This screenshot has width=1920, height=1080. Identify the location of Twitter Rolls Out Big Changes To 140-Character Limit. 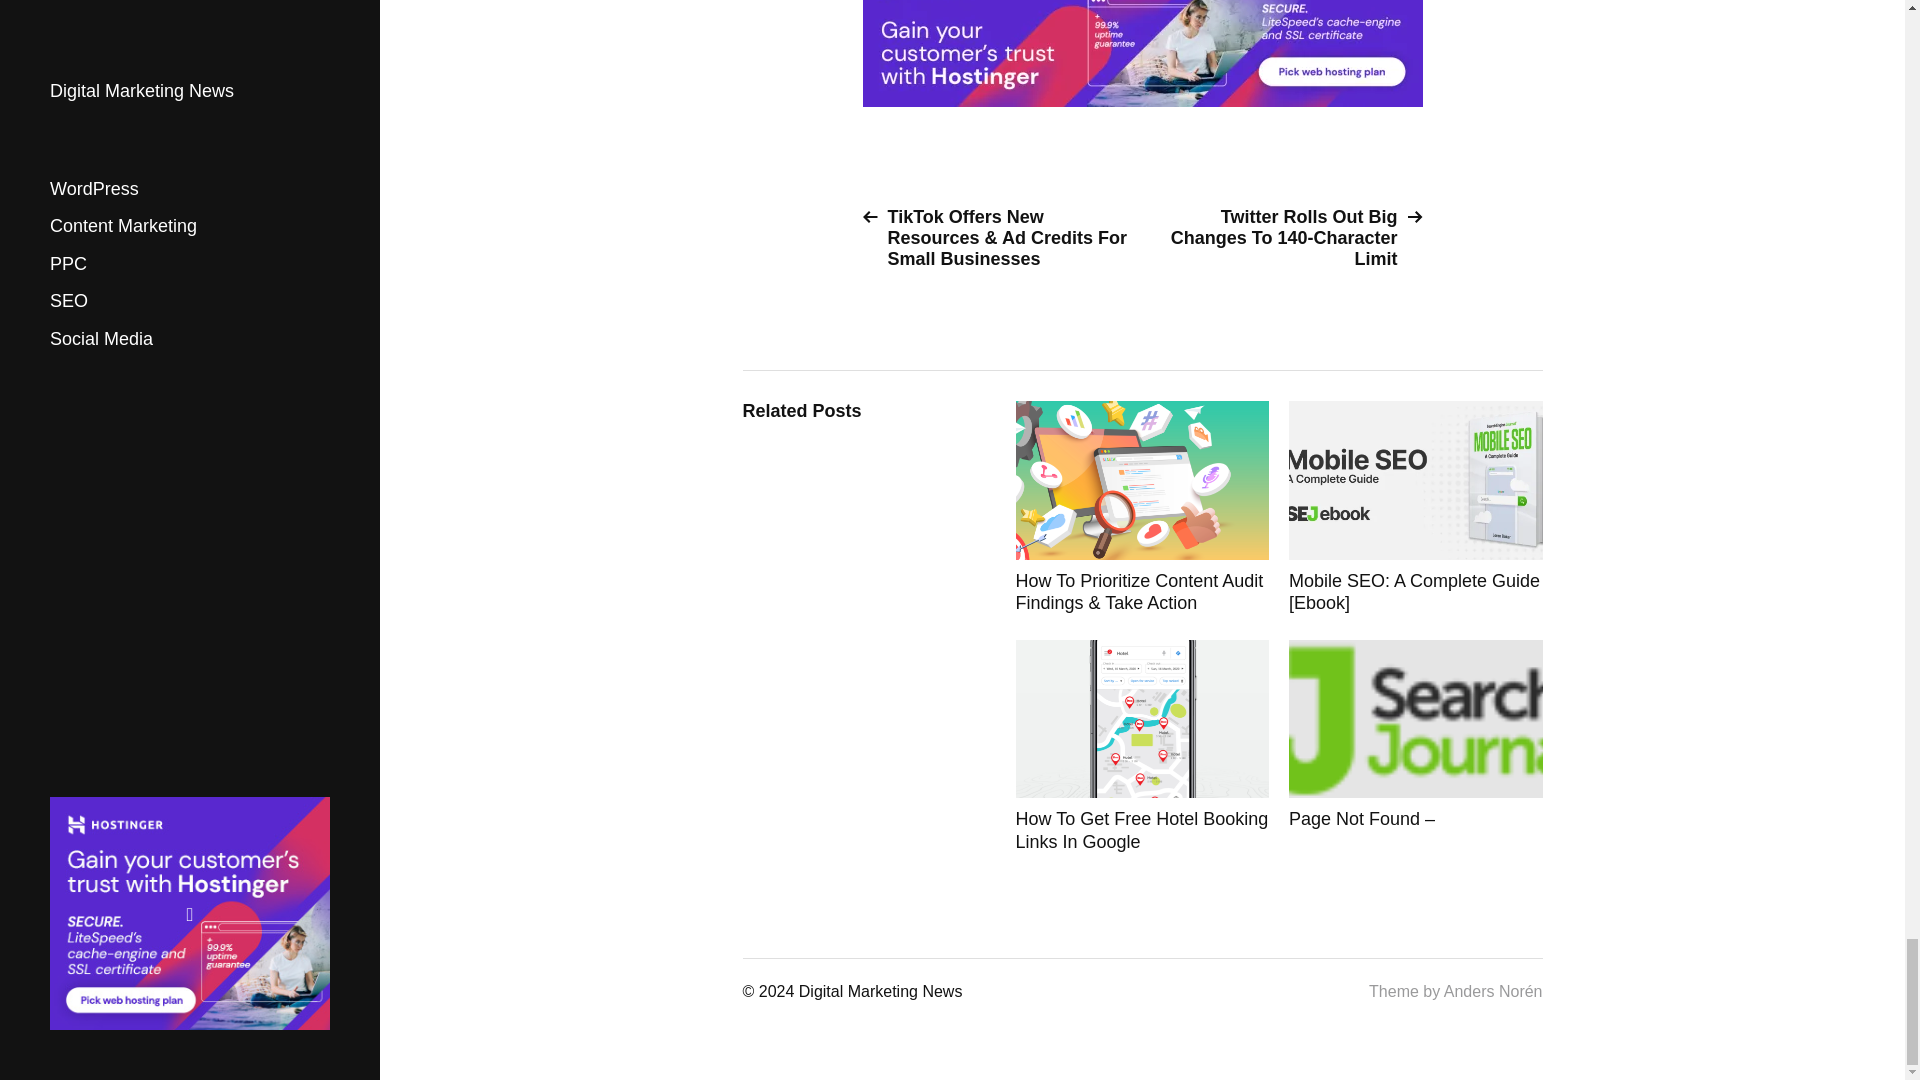
(1290, 238).